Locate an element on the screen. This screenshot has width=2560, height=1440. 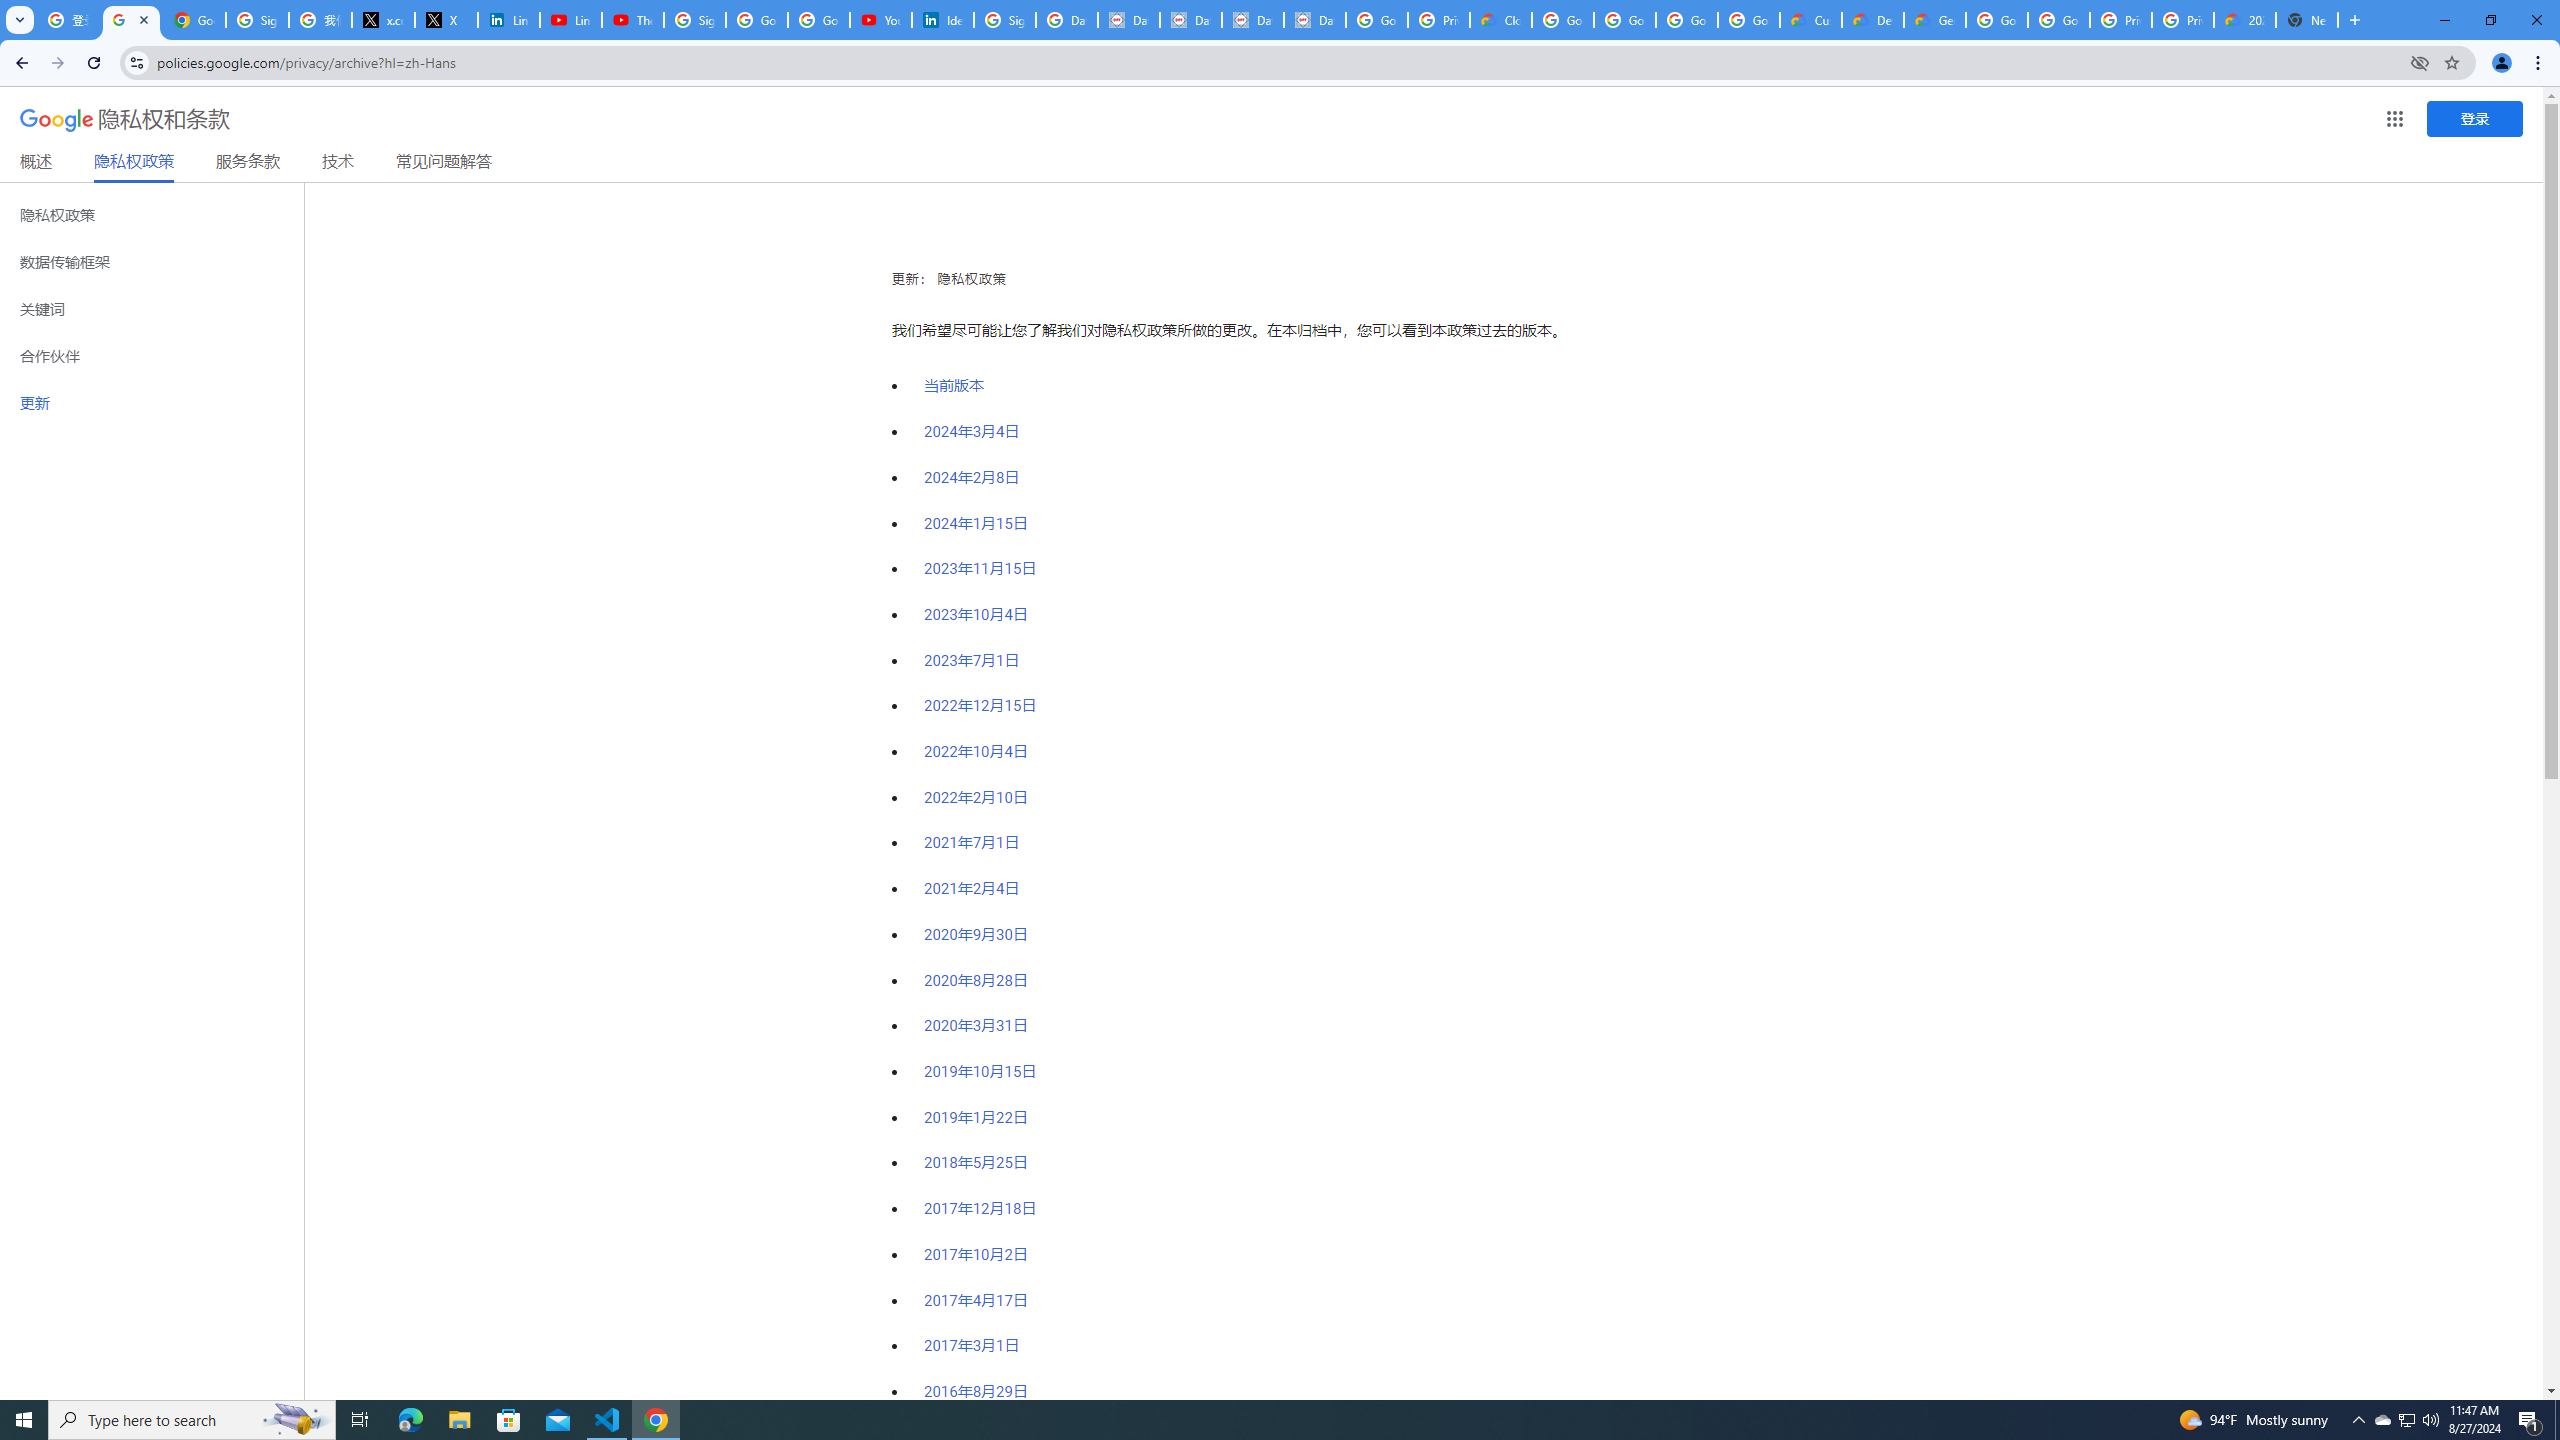
New Tab is located at coordinates (2308, 20).